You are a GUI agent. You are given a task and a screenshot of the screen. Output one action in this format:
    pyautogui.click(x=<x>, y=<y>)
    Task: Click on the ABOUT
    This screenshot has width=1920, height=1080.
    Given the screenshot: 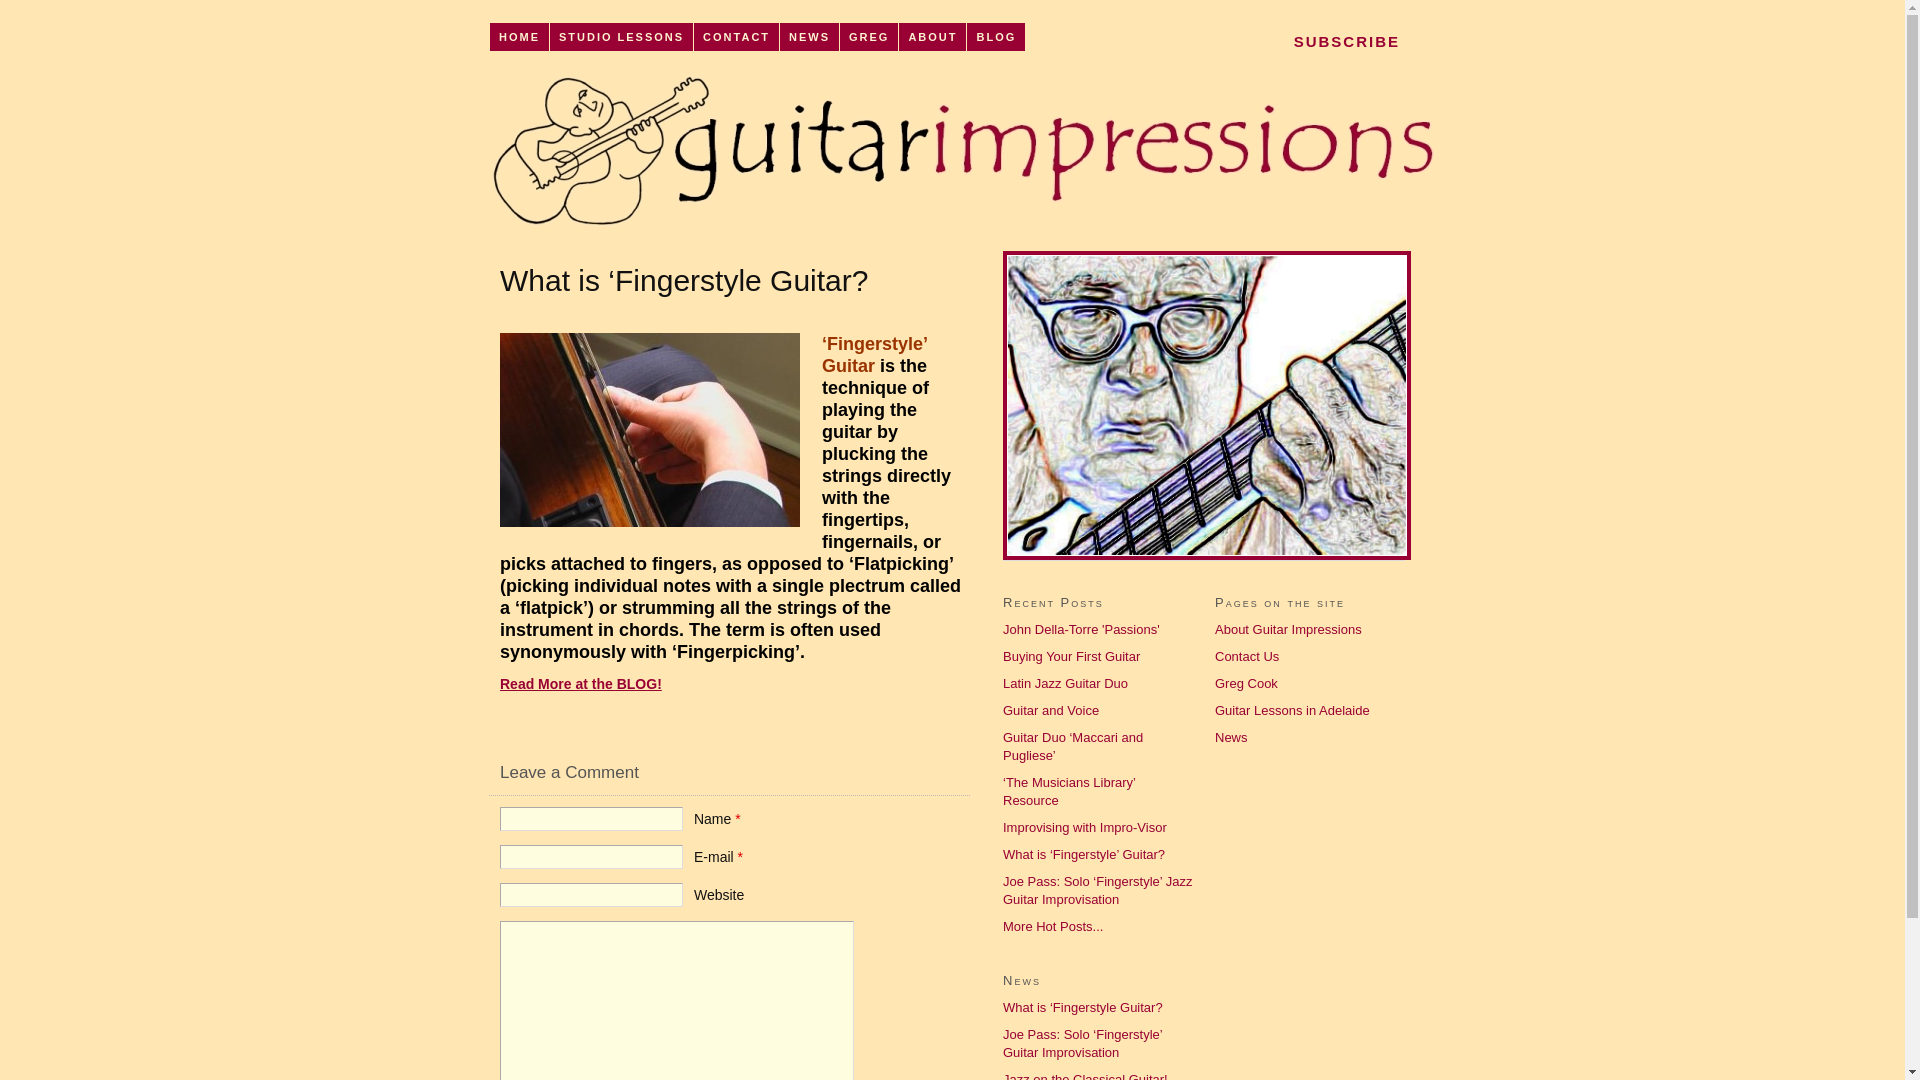 What is the action you would take?
    pyautogui.click(x=933, y=37)
    